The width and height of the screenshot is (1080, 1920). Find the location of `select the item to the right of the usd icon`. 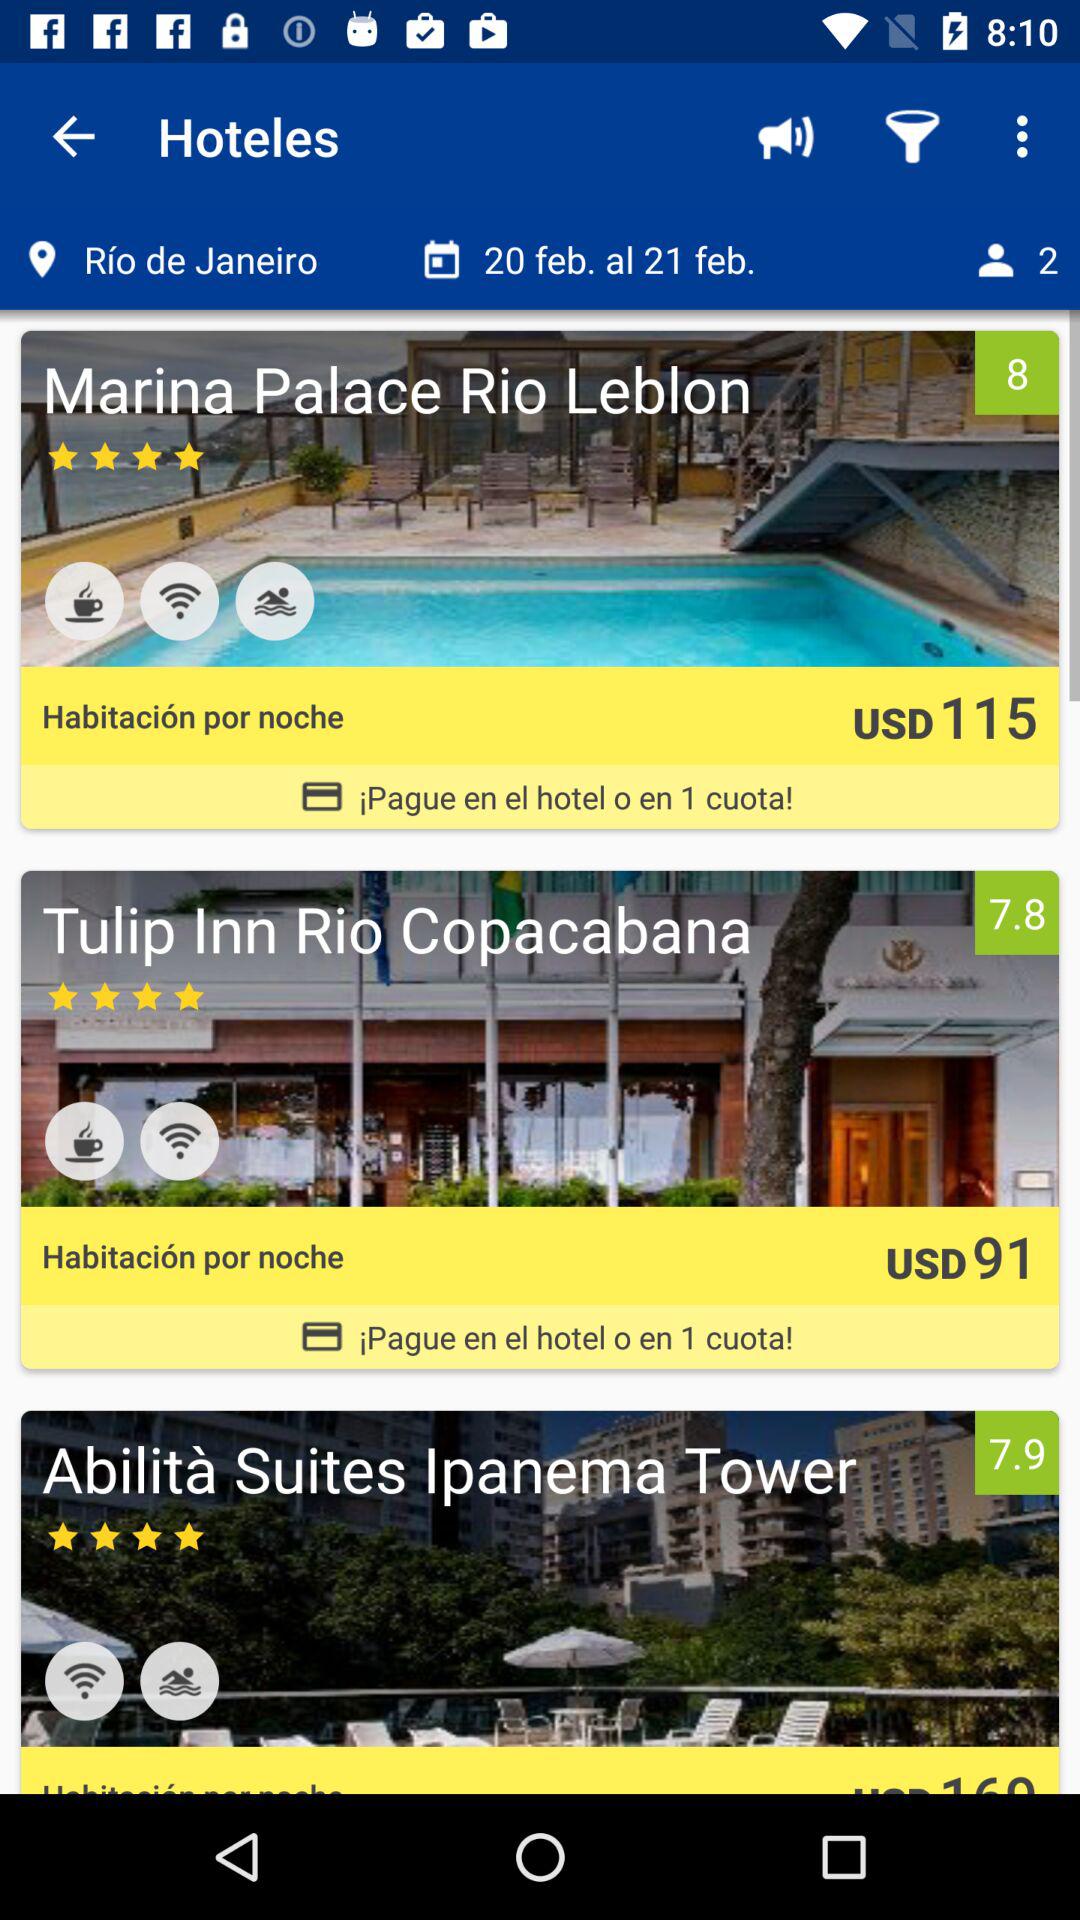

select the item to the right of the usd icon is located at coordinates (988, 716).